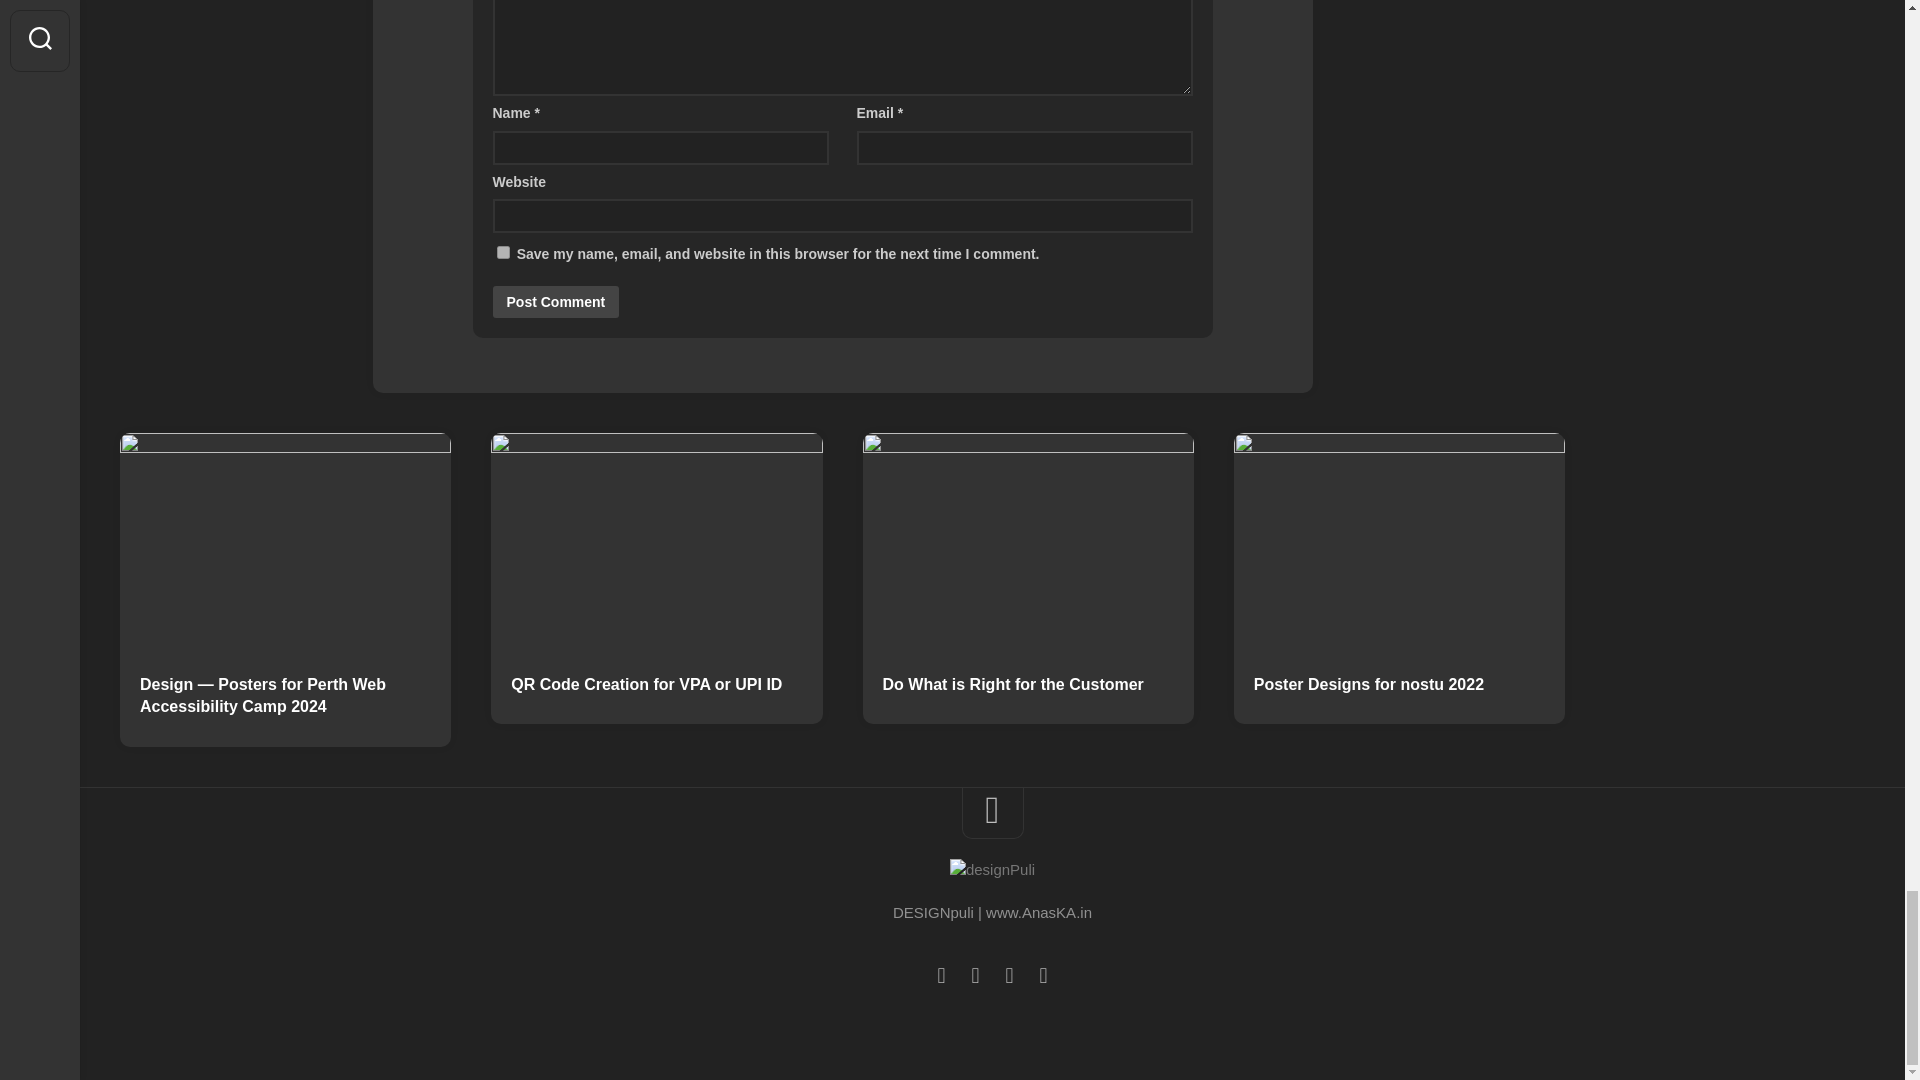 This screenshot has height=1080, width=1920. Describe the element at coordinates (1027, 684) in the screenshot. I see `Do What is Right for the Customer` at that location.